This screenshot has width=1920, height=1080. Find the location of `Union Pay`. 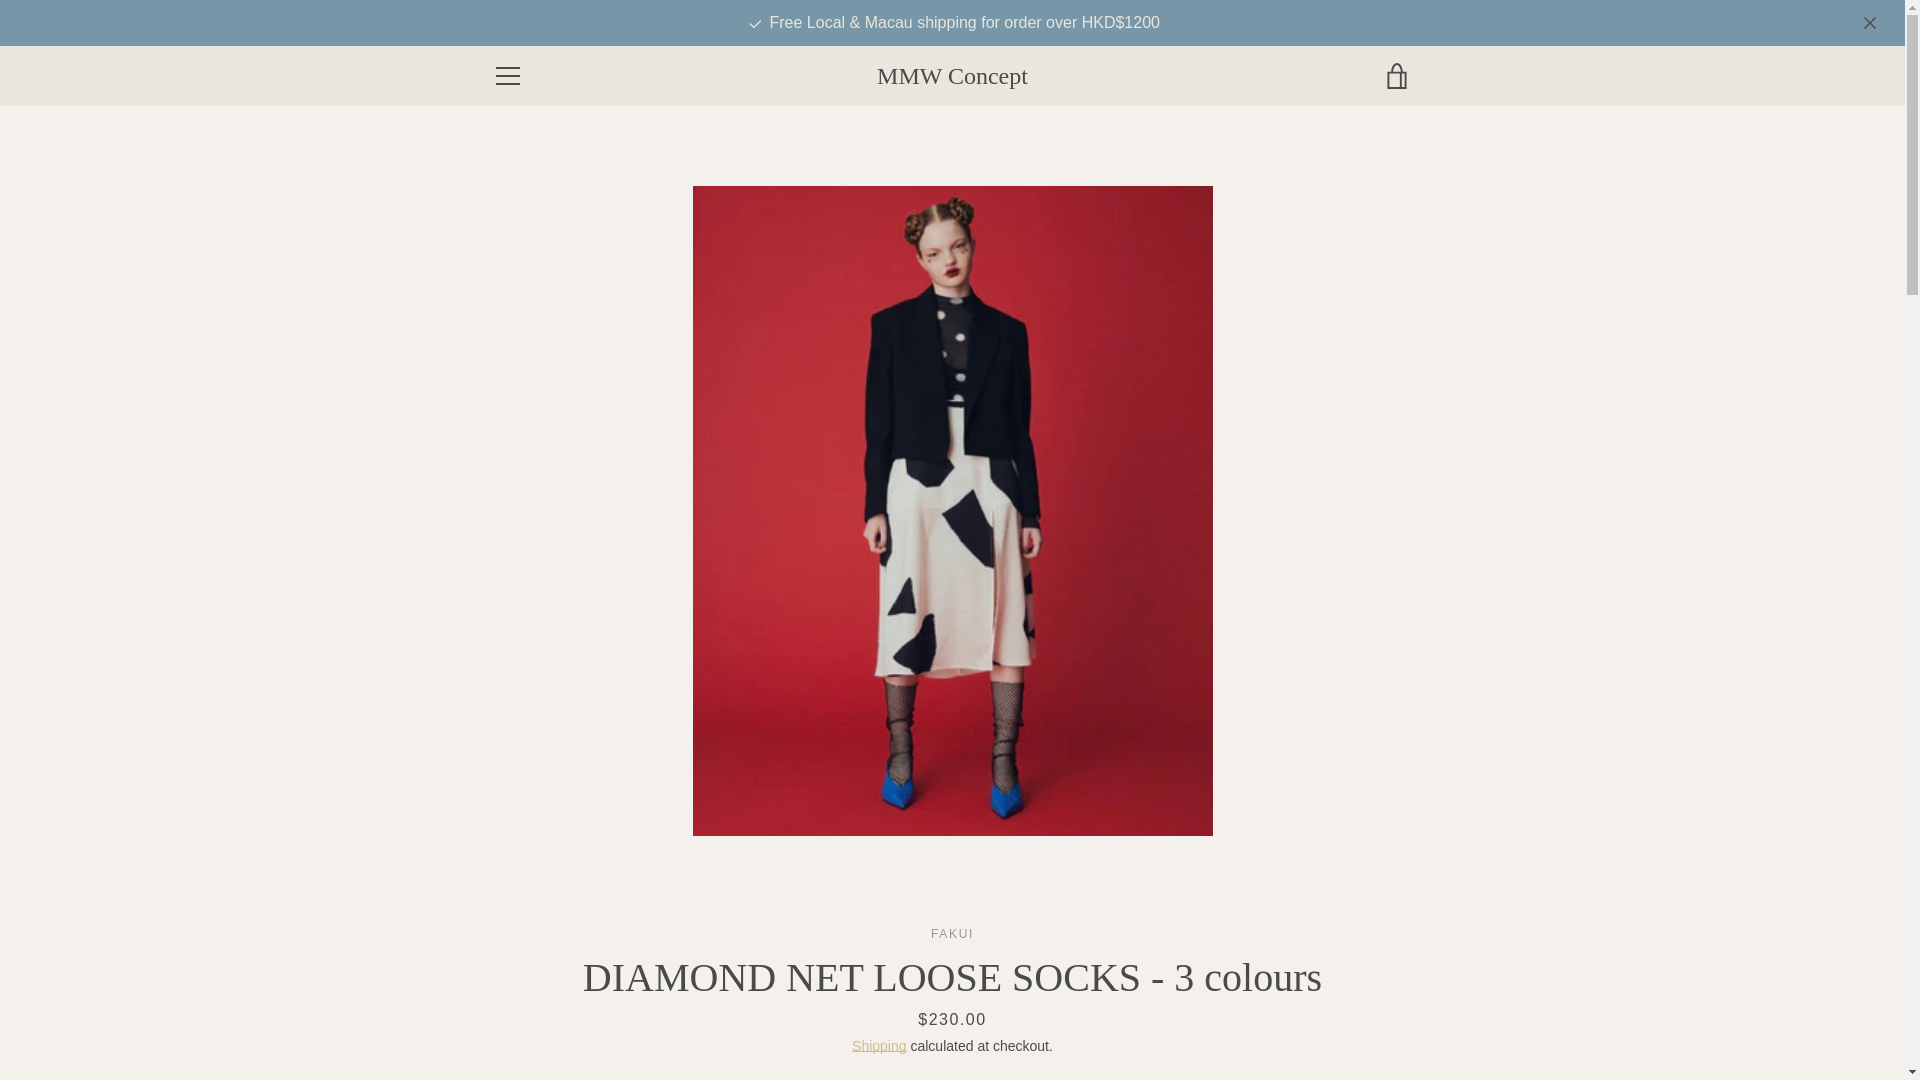

Union Pay is located at coordinates (1348, 1015).